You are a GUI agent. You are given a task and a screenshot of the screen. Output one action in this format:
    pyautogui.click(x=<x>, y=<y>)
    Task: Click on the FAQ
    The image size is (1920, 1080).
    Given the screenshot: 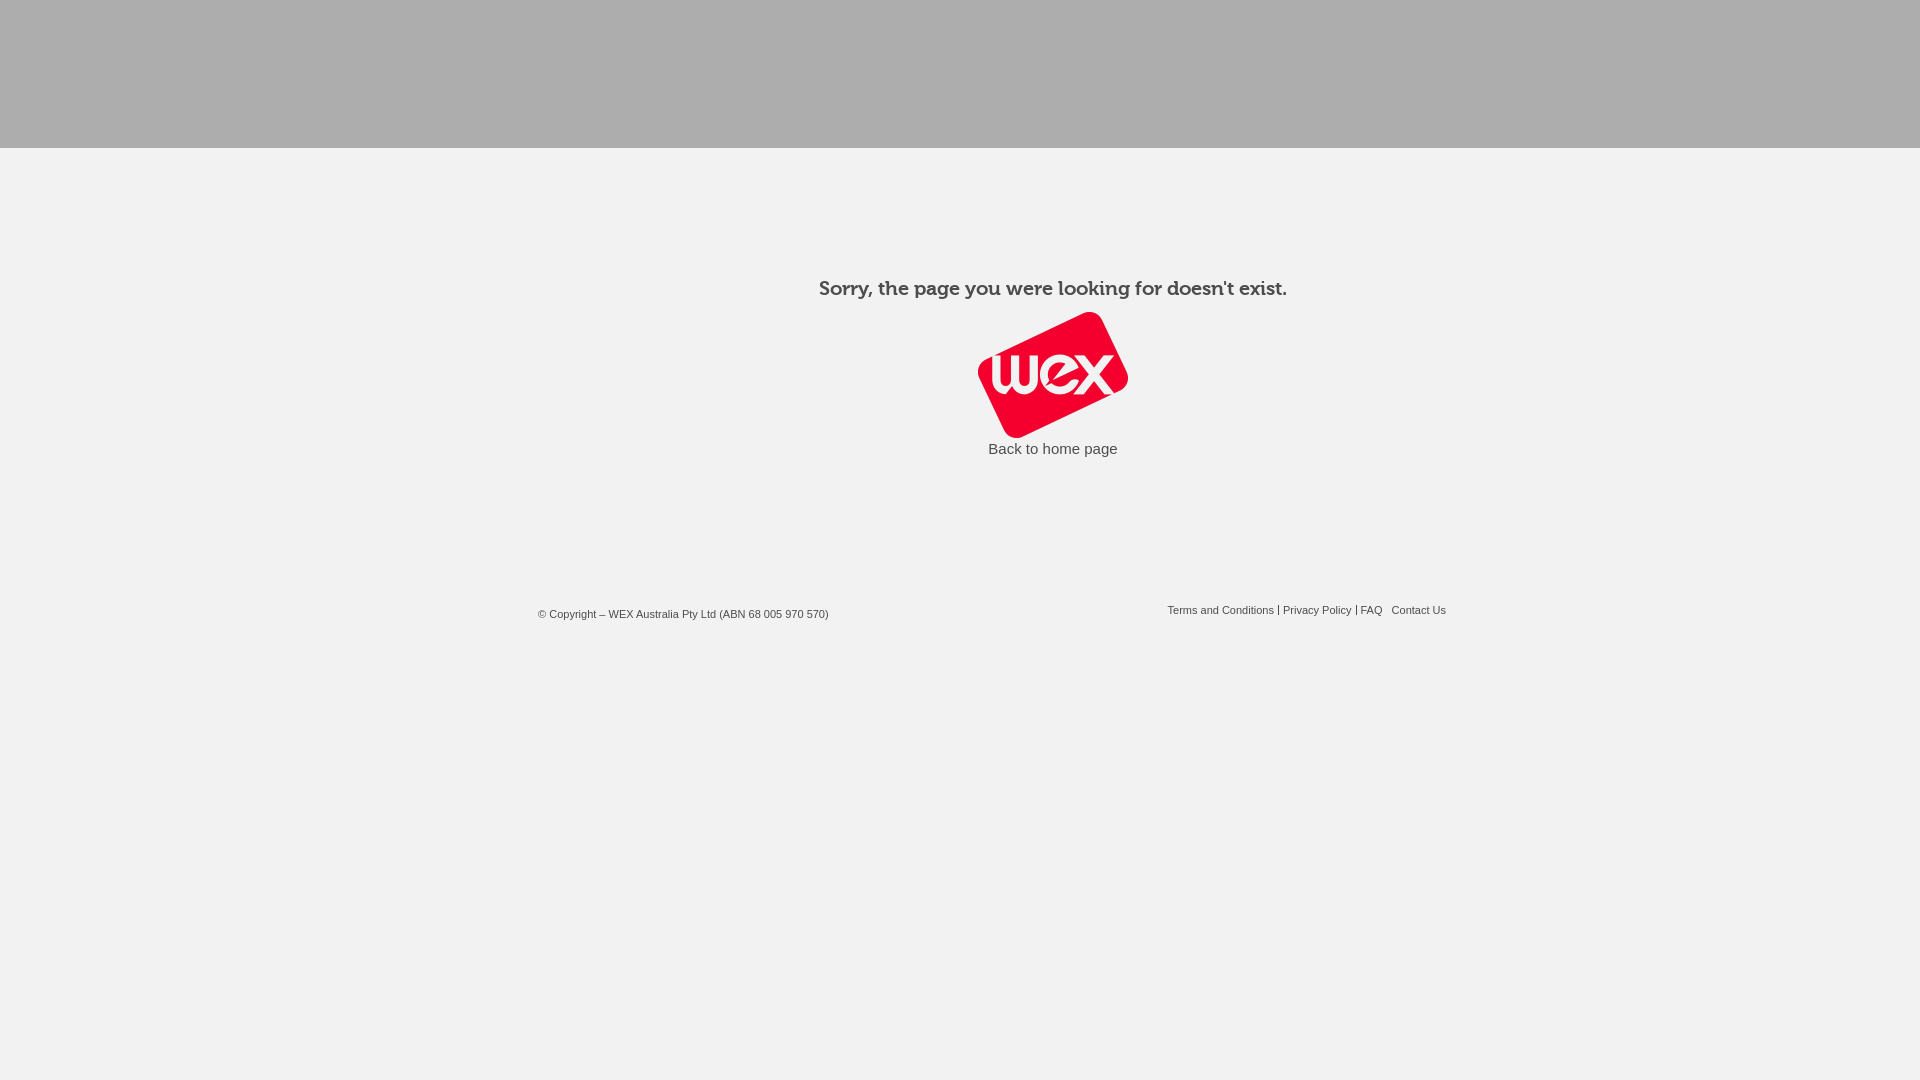 What is the action you would take?
    pyautogui.click(x=1371, y=610)
    